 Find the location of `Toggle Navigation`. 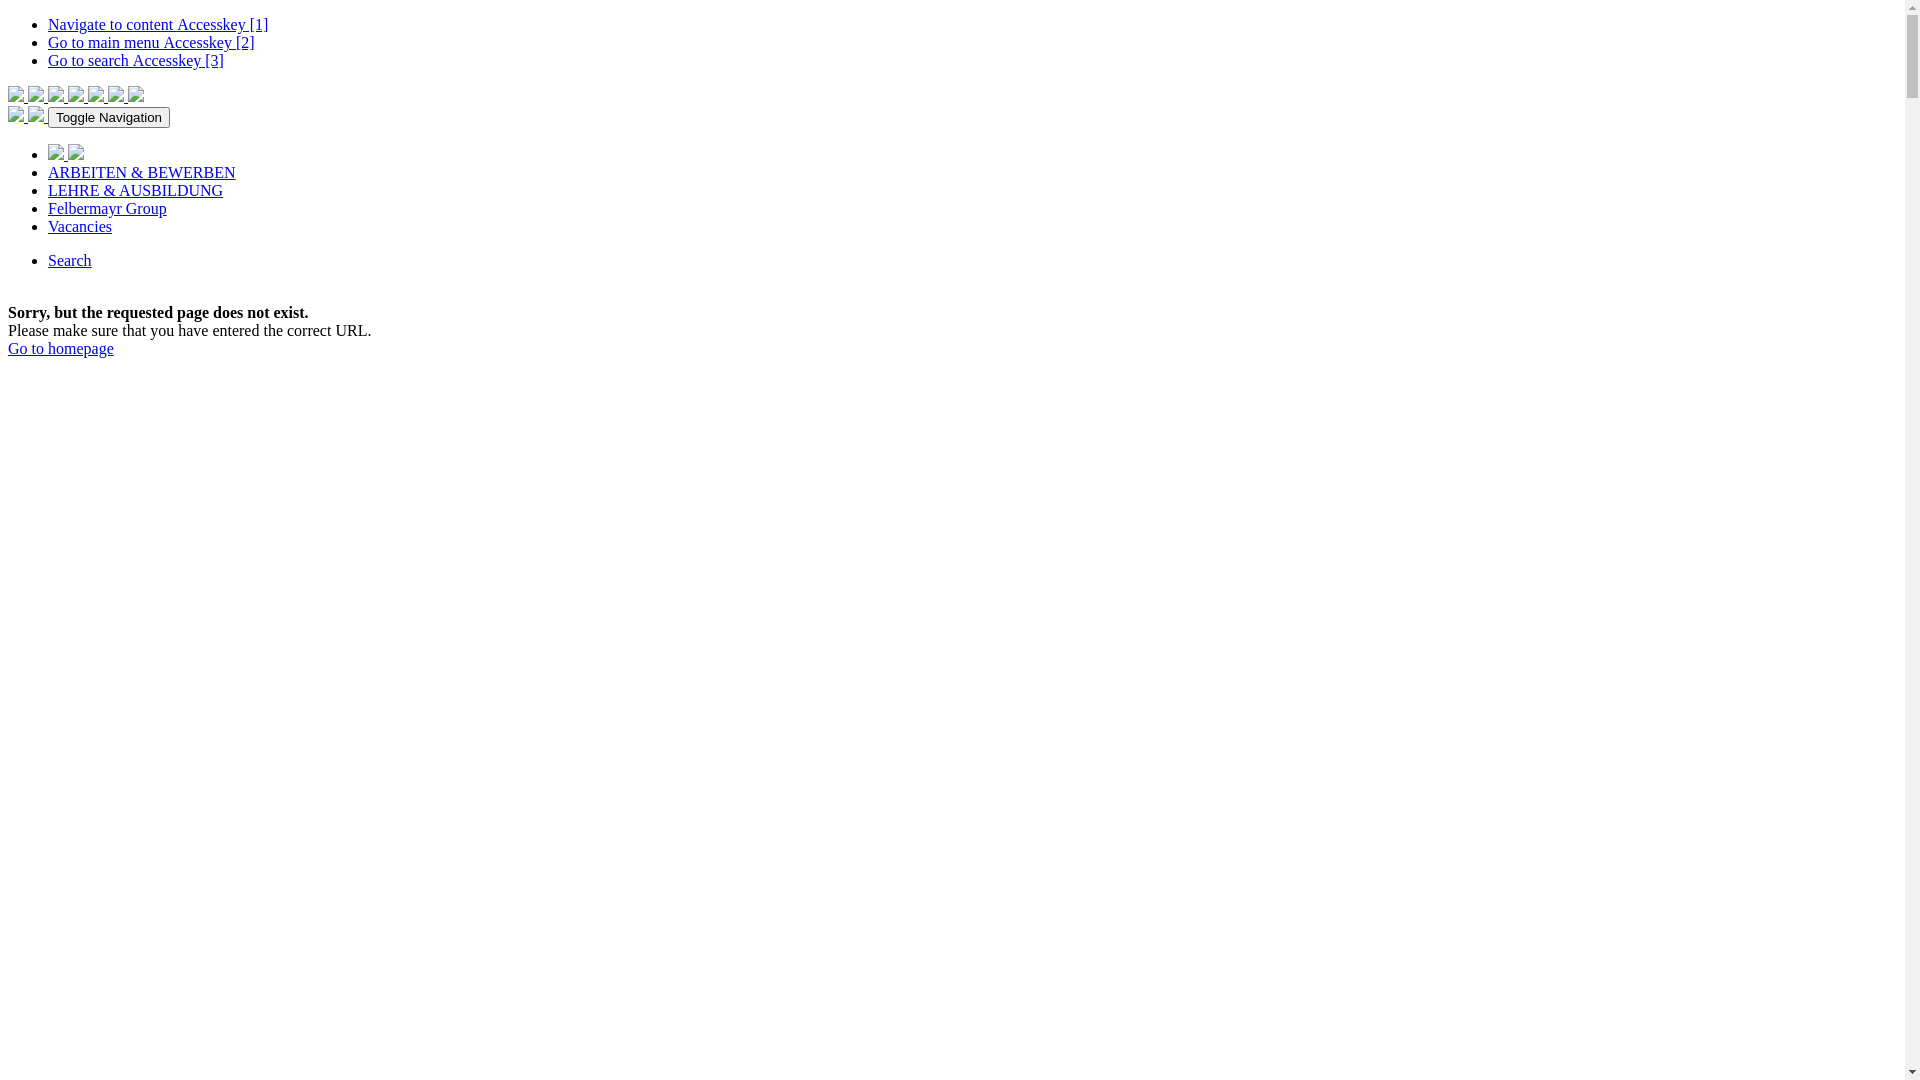

Toggle Navigation is located at coordinates (109, 118).